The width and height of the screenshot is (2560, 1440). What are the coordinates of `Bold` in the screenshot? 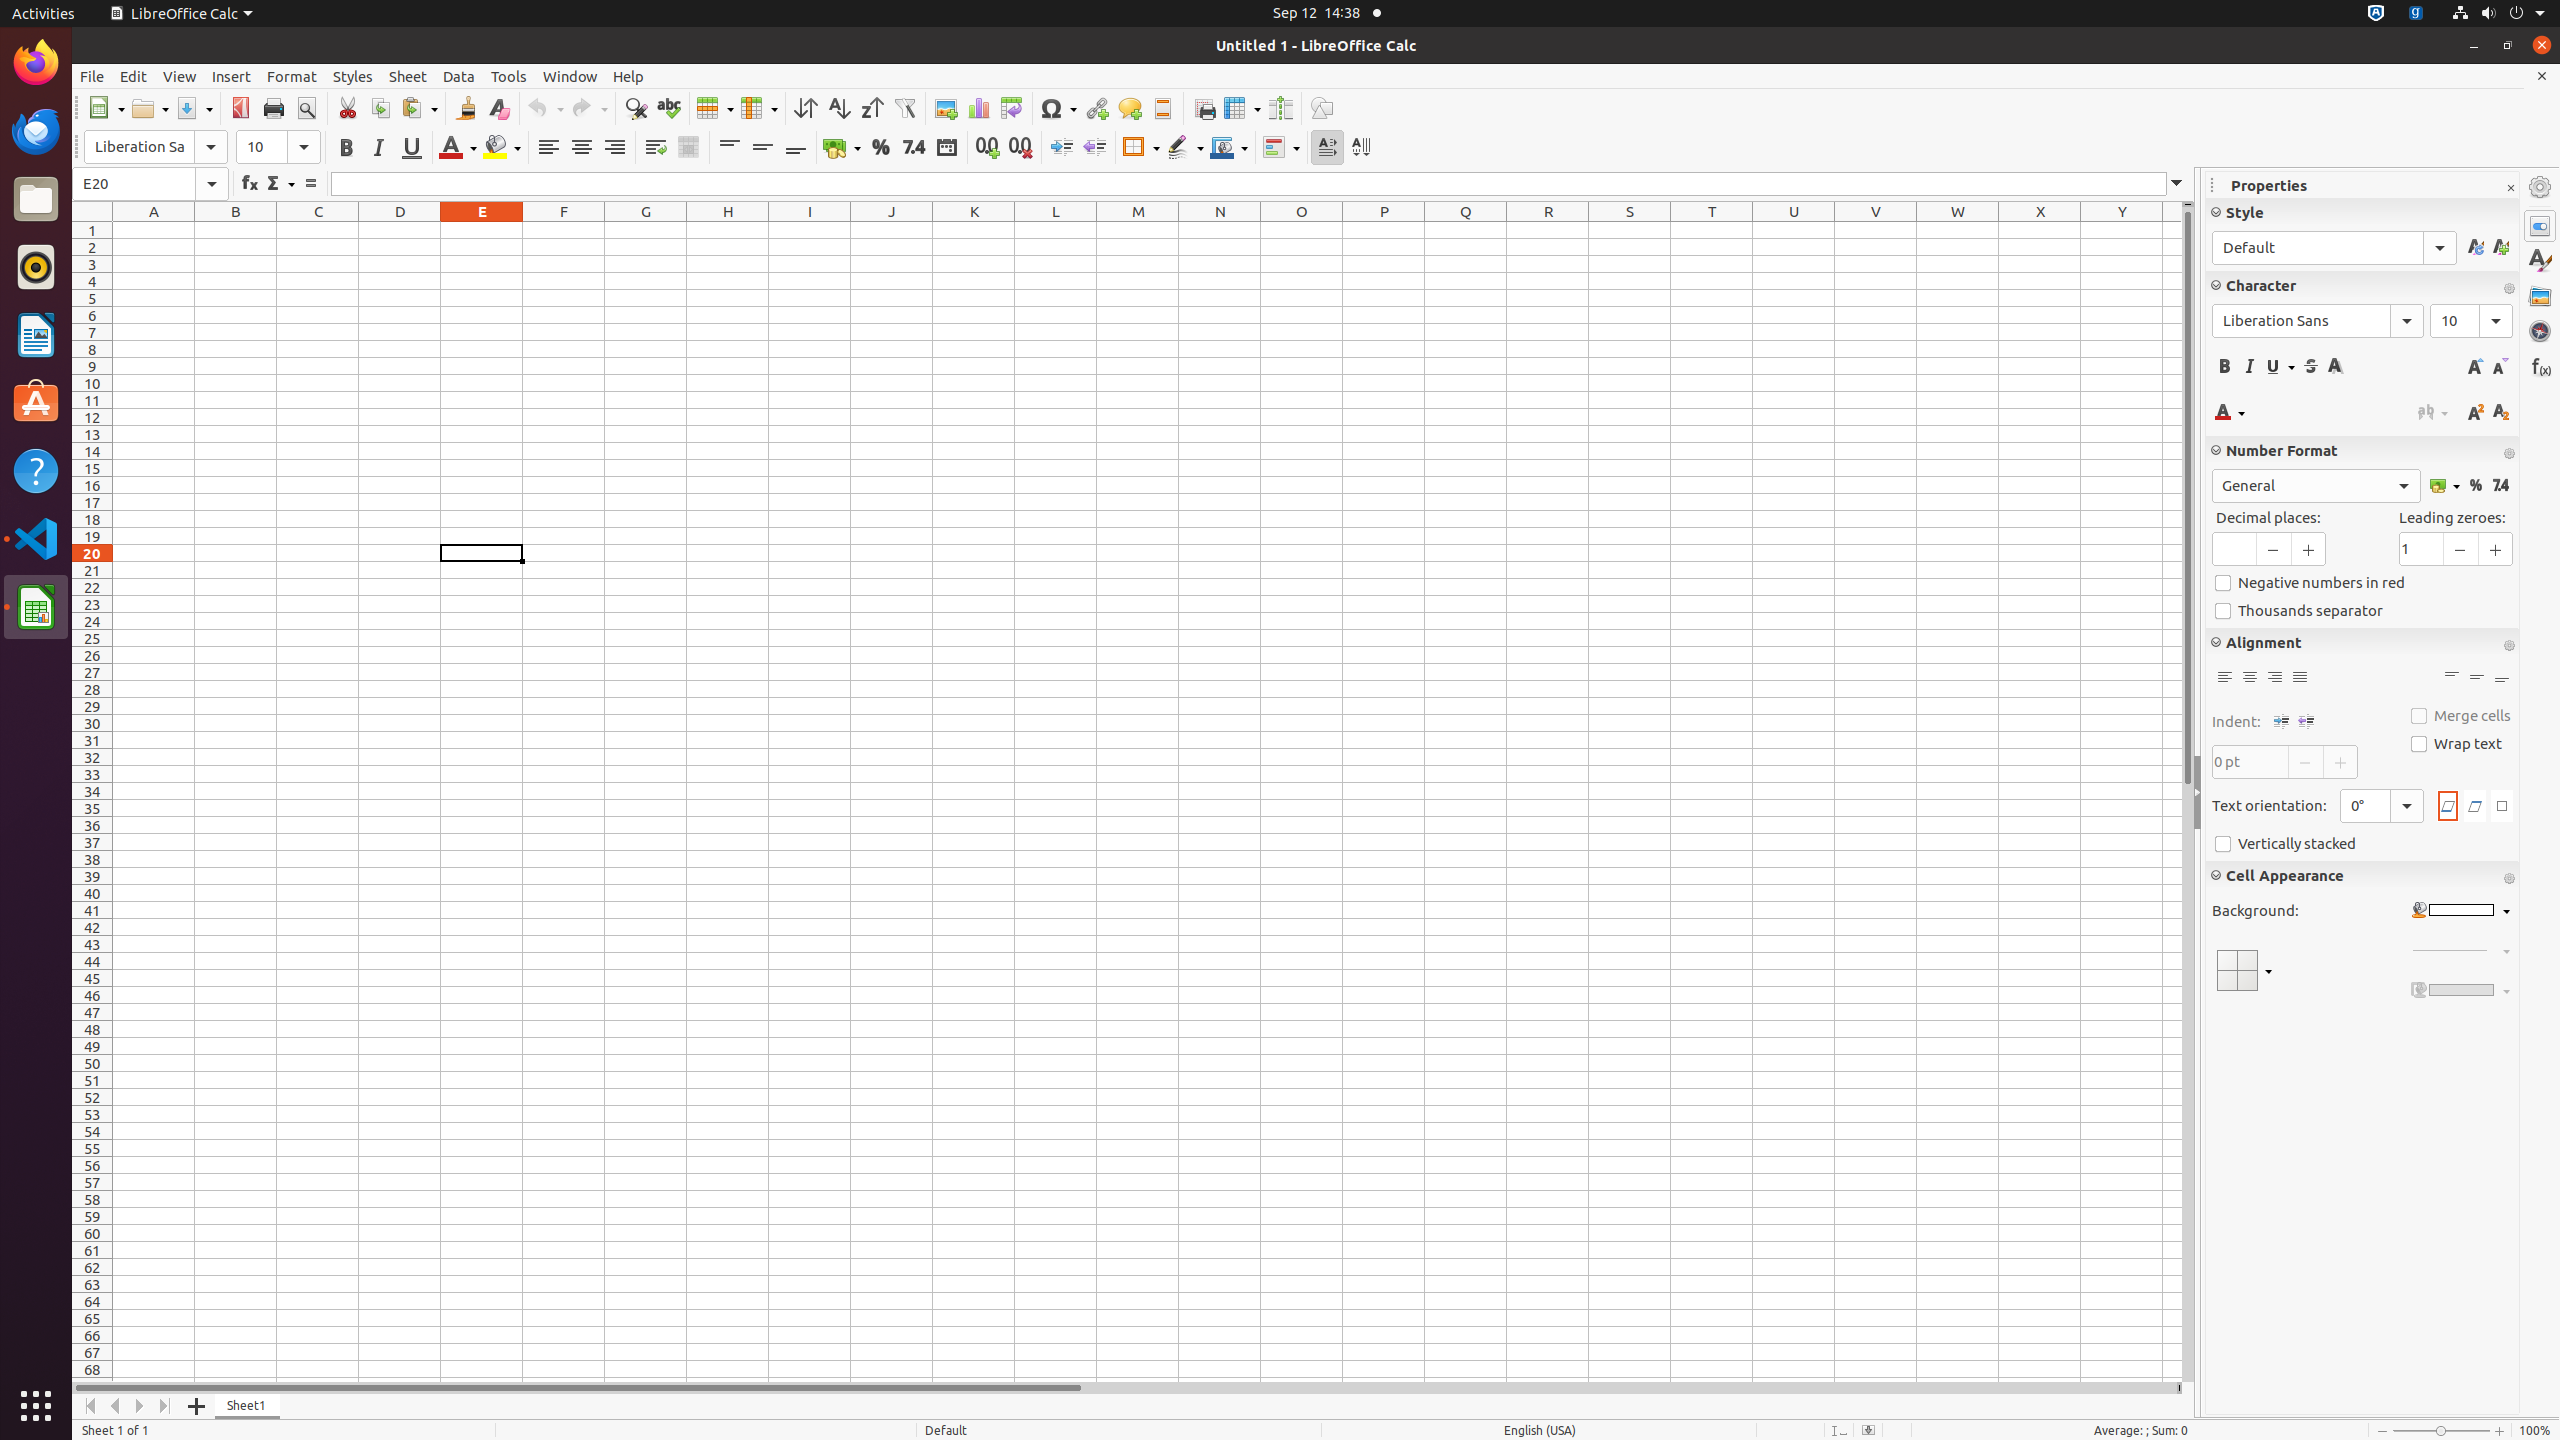 It's located at (346, 148).